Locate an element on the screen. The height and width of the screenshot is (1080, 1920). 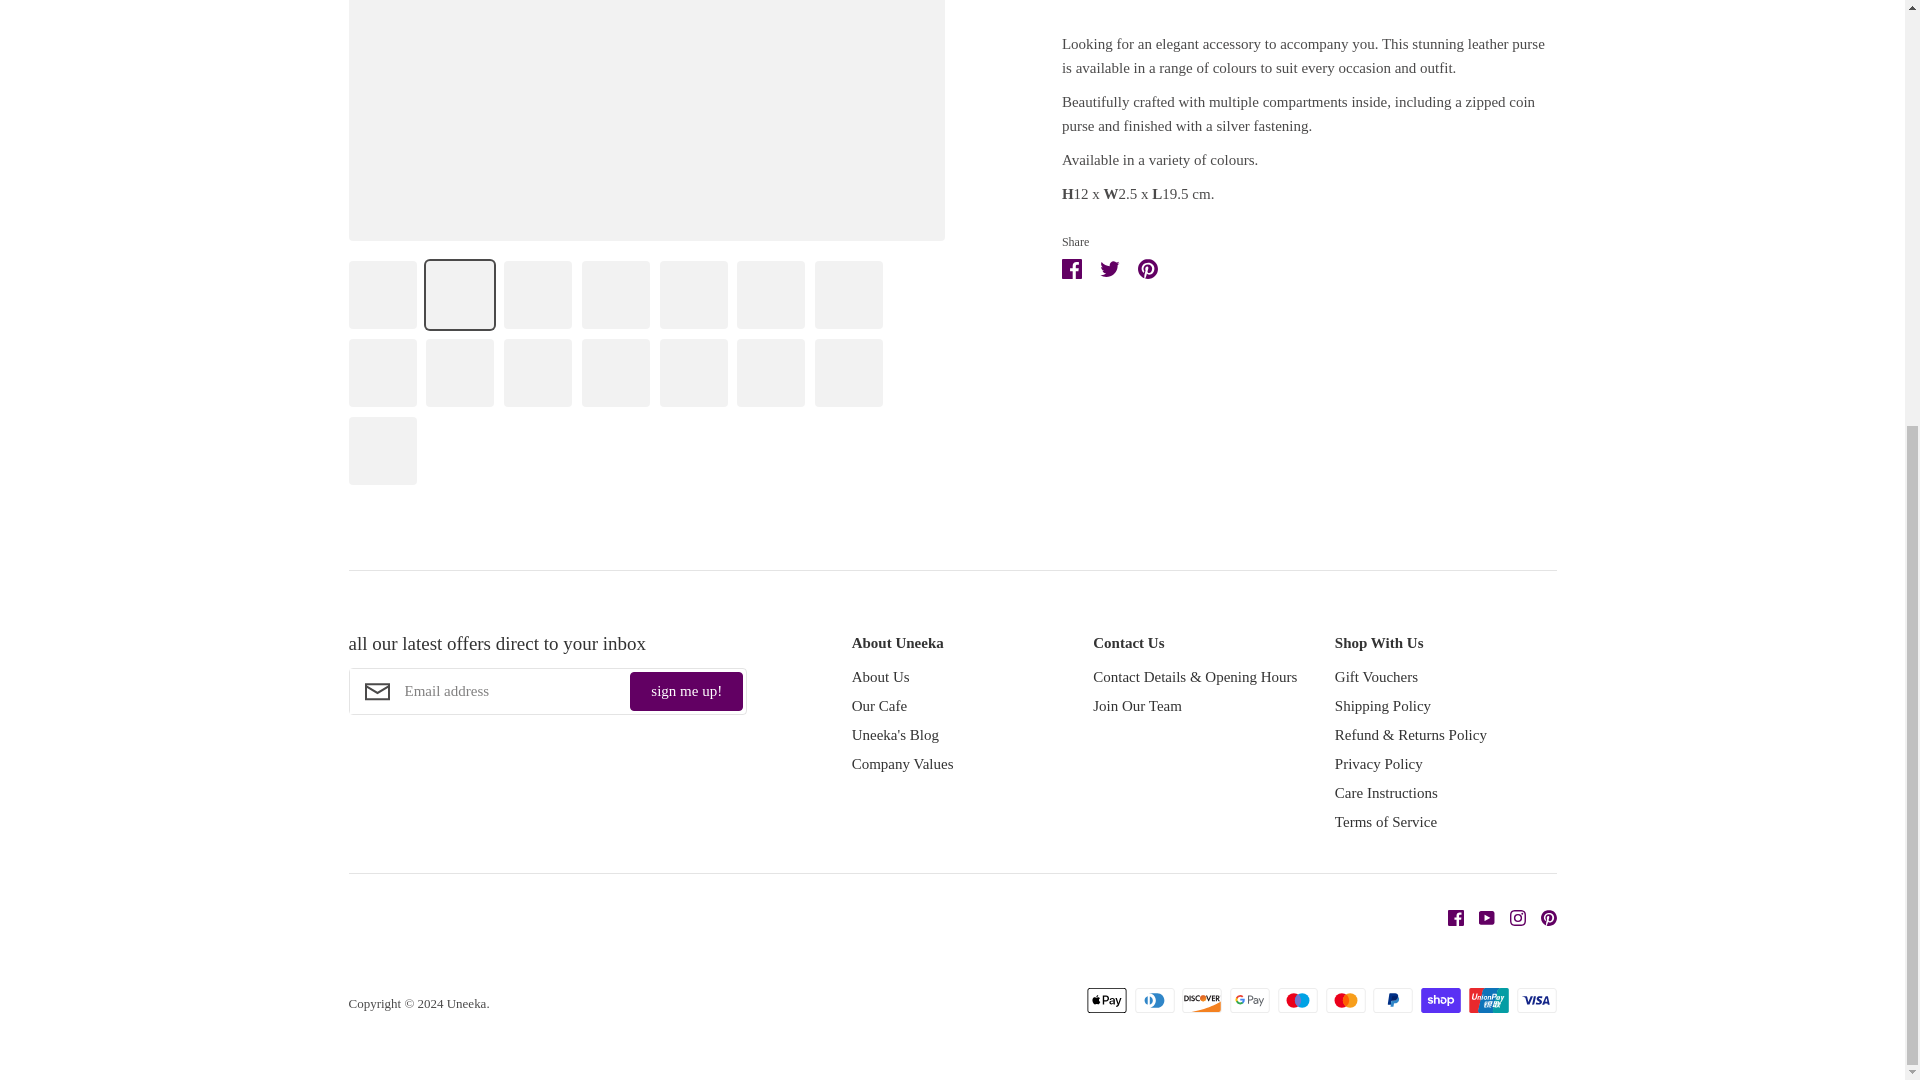
Diners Club is located at coordinates (1154, 1000).